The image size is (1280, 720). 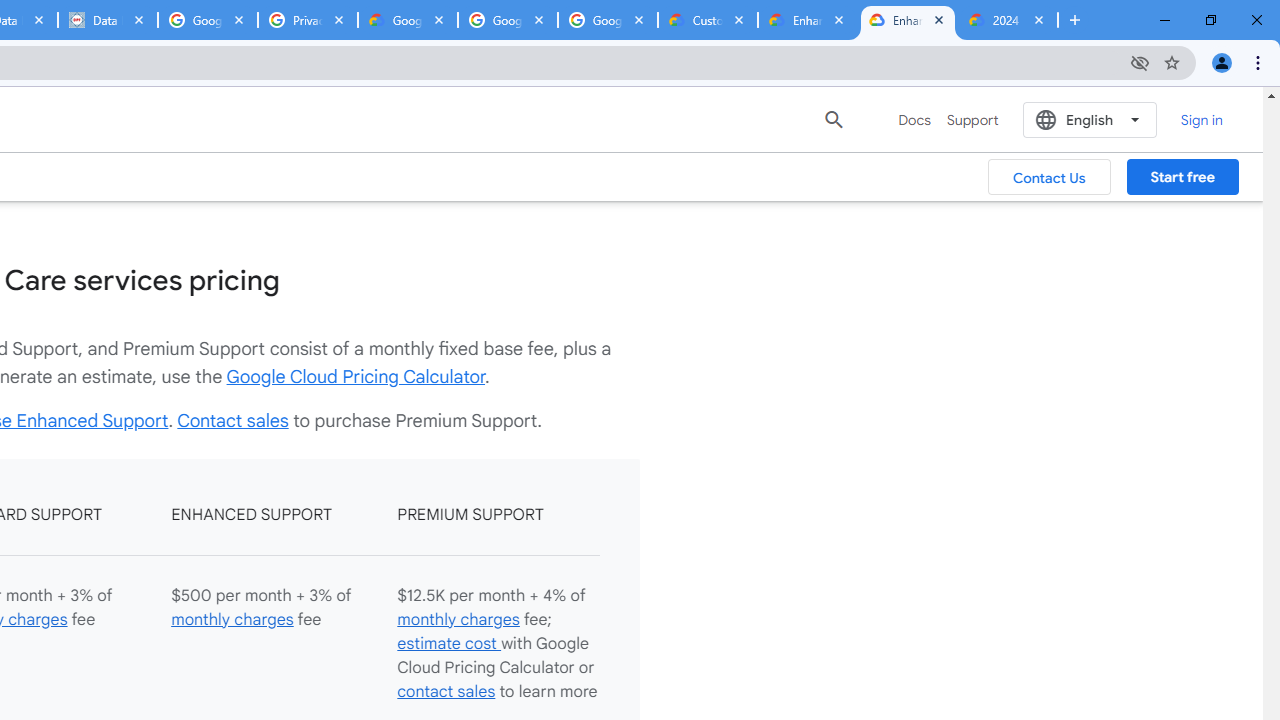 What do you see at coordinates (914, 120) in the screenshot?
I see `Docs` at bounding box center [914, 120].